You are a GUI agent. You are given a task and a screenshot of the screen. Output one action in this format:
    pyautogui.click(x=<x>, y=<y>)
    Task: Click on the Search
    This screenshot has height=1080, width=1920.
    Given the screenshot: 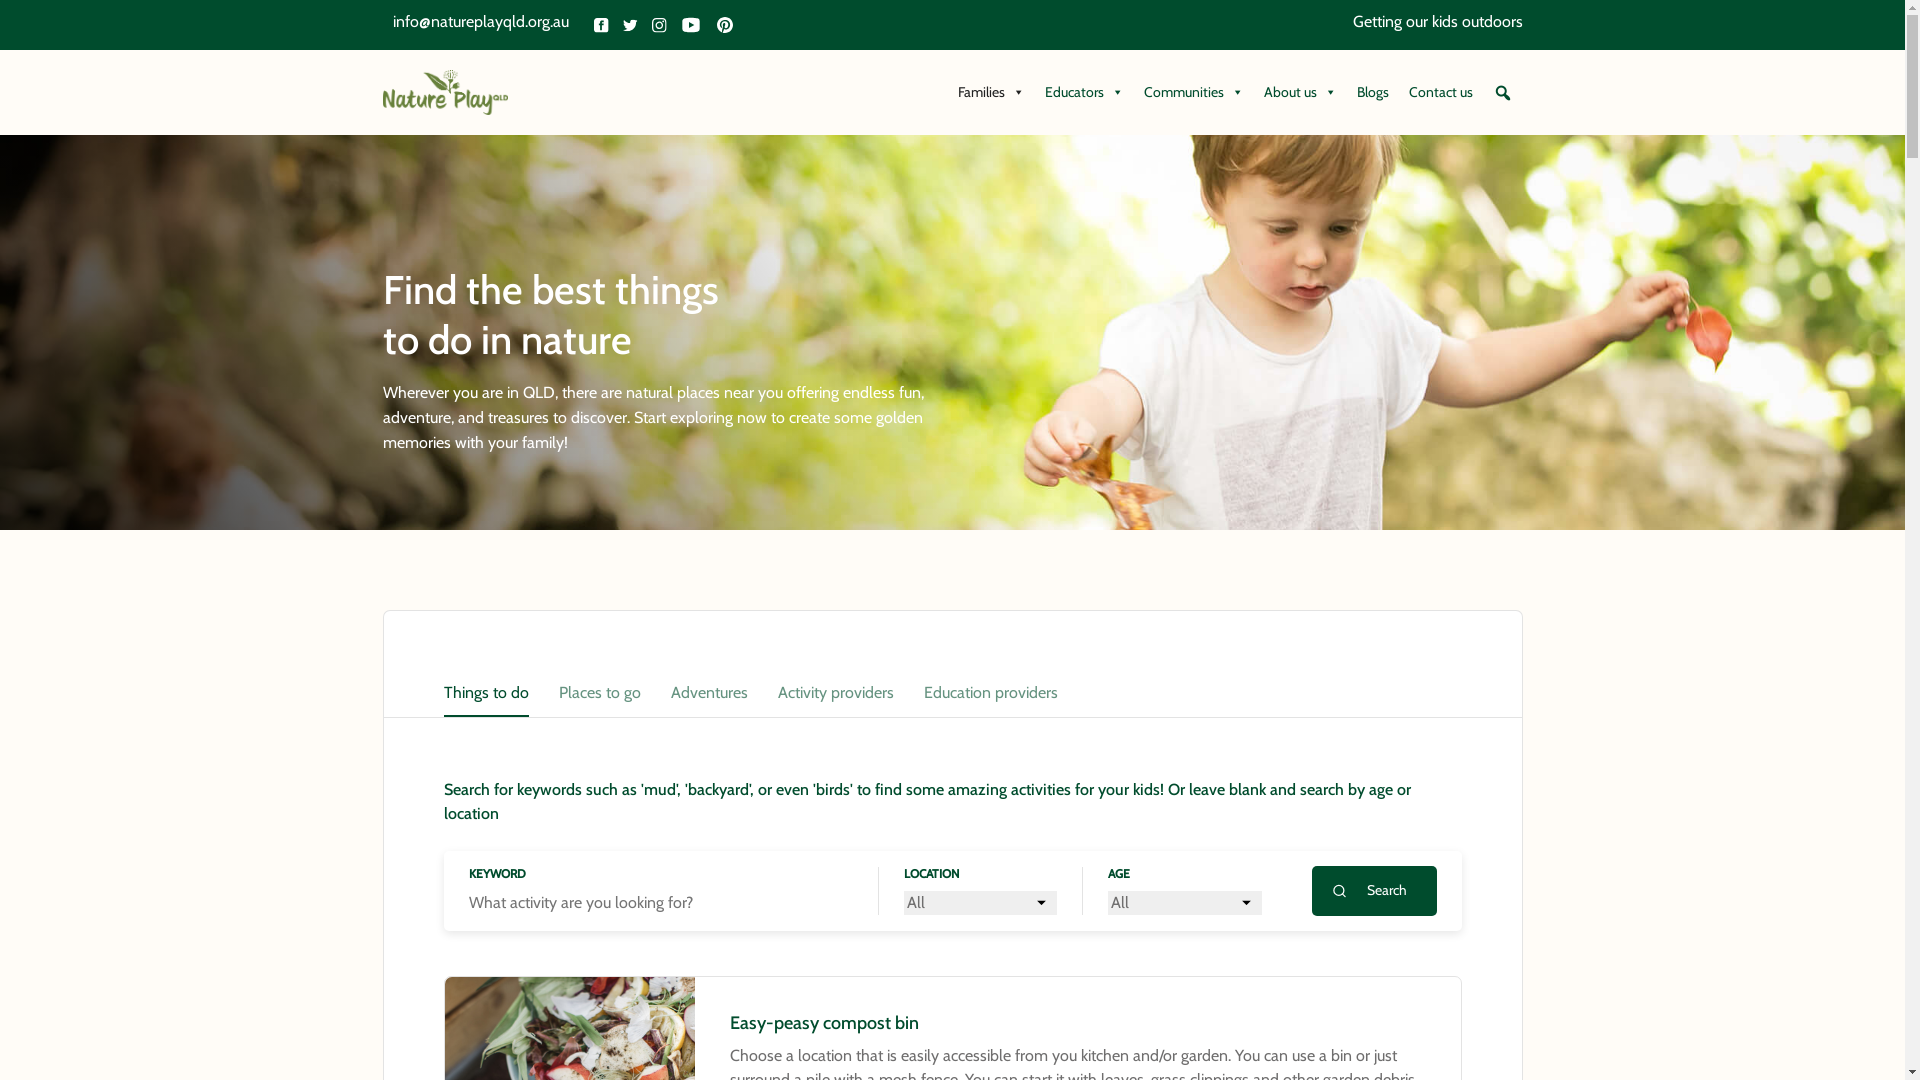 What is the action you would take?
    pyautogui.click(x=20, y=21)
    